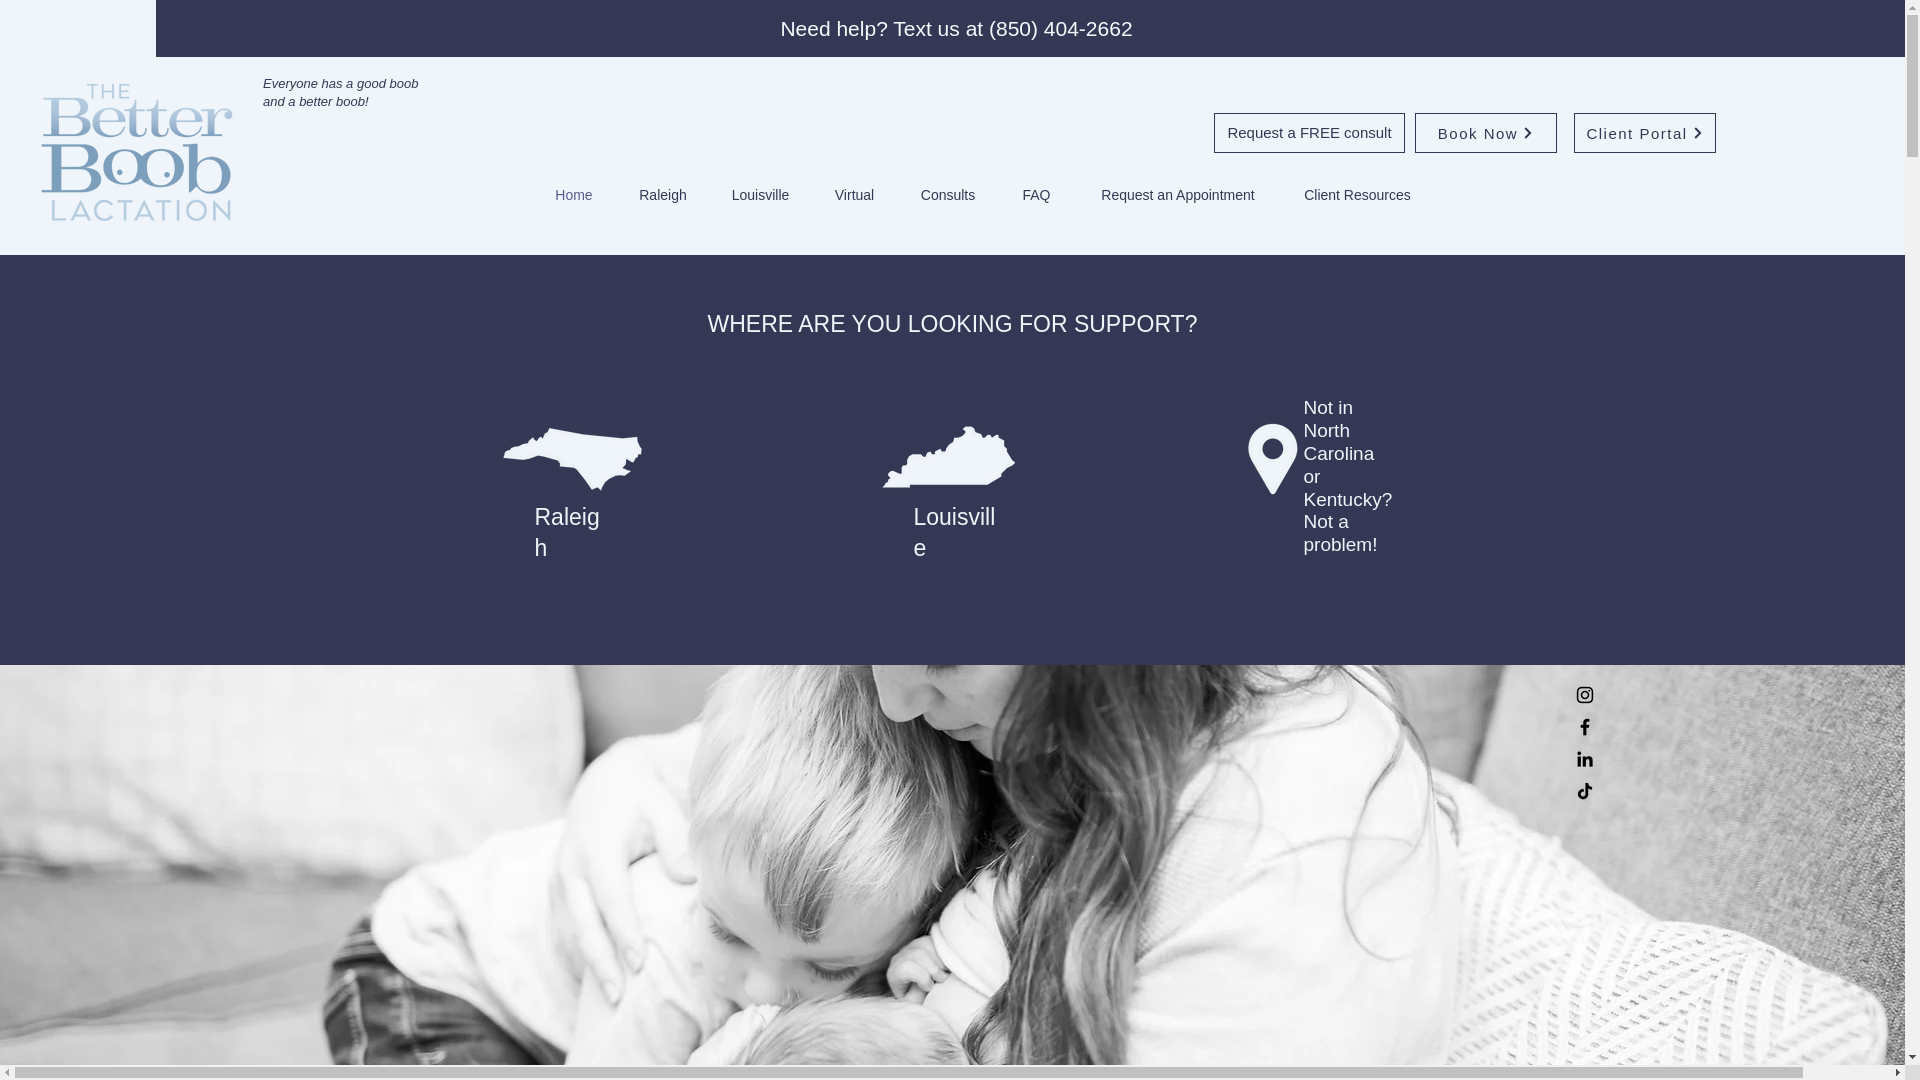 The image size is (1920, 1080). I want to click on Request a FREE consult, so click(1309, 133).